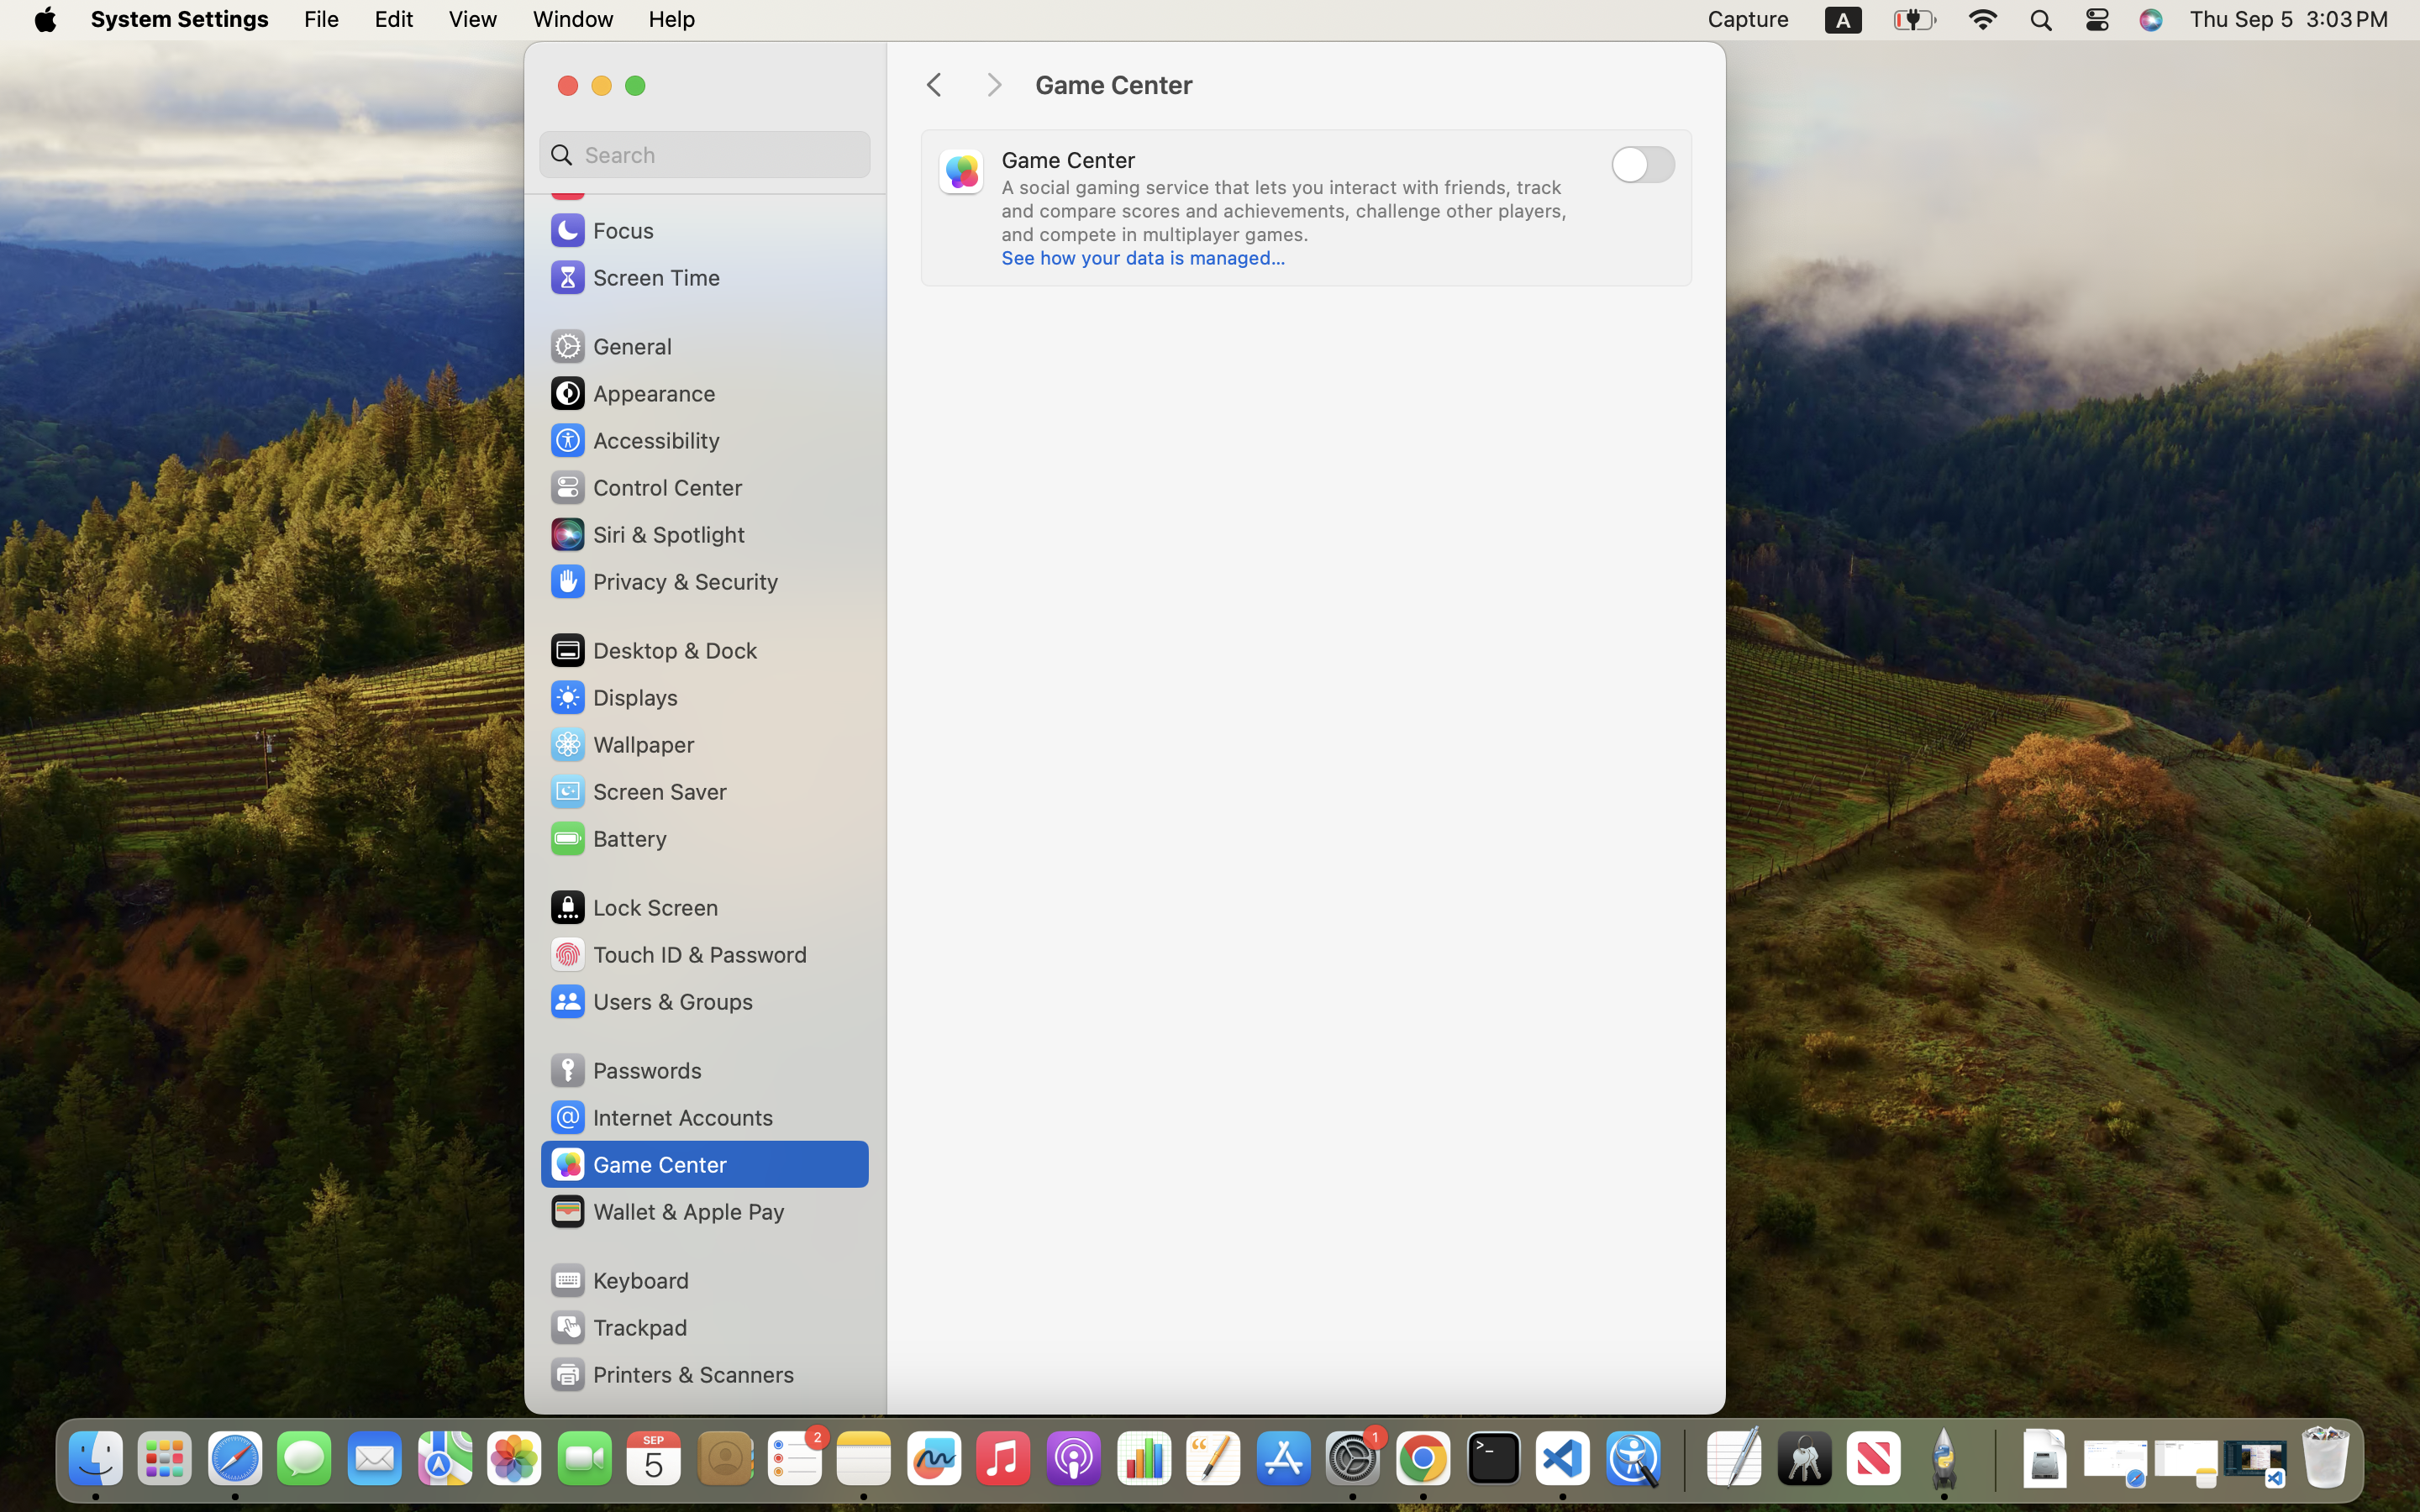 The width and height of the screenshot is (2420, 1512). I want to click on Accessibility, so click(634, 440).